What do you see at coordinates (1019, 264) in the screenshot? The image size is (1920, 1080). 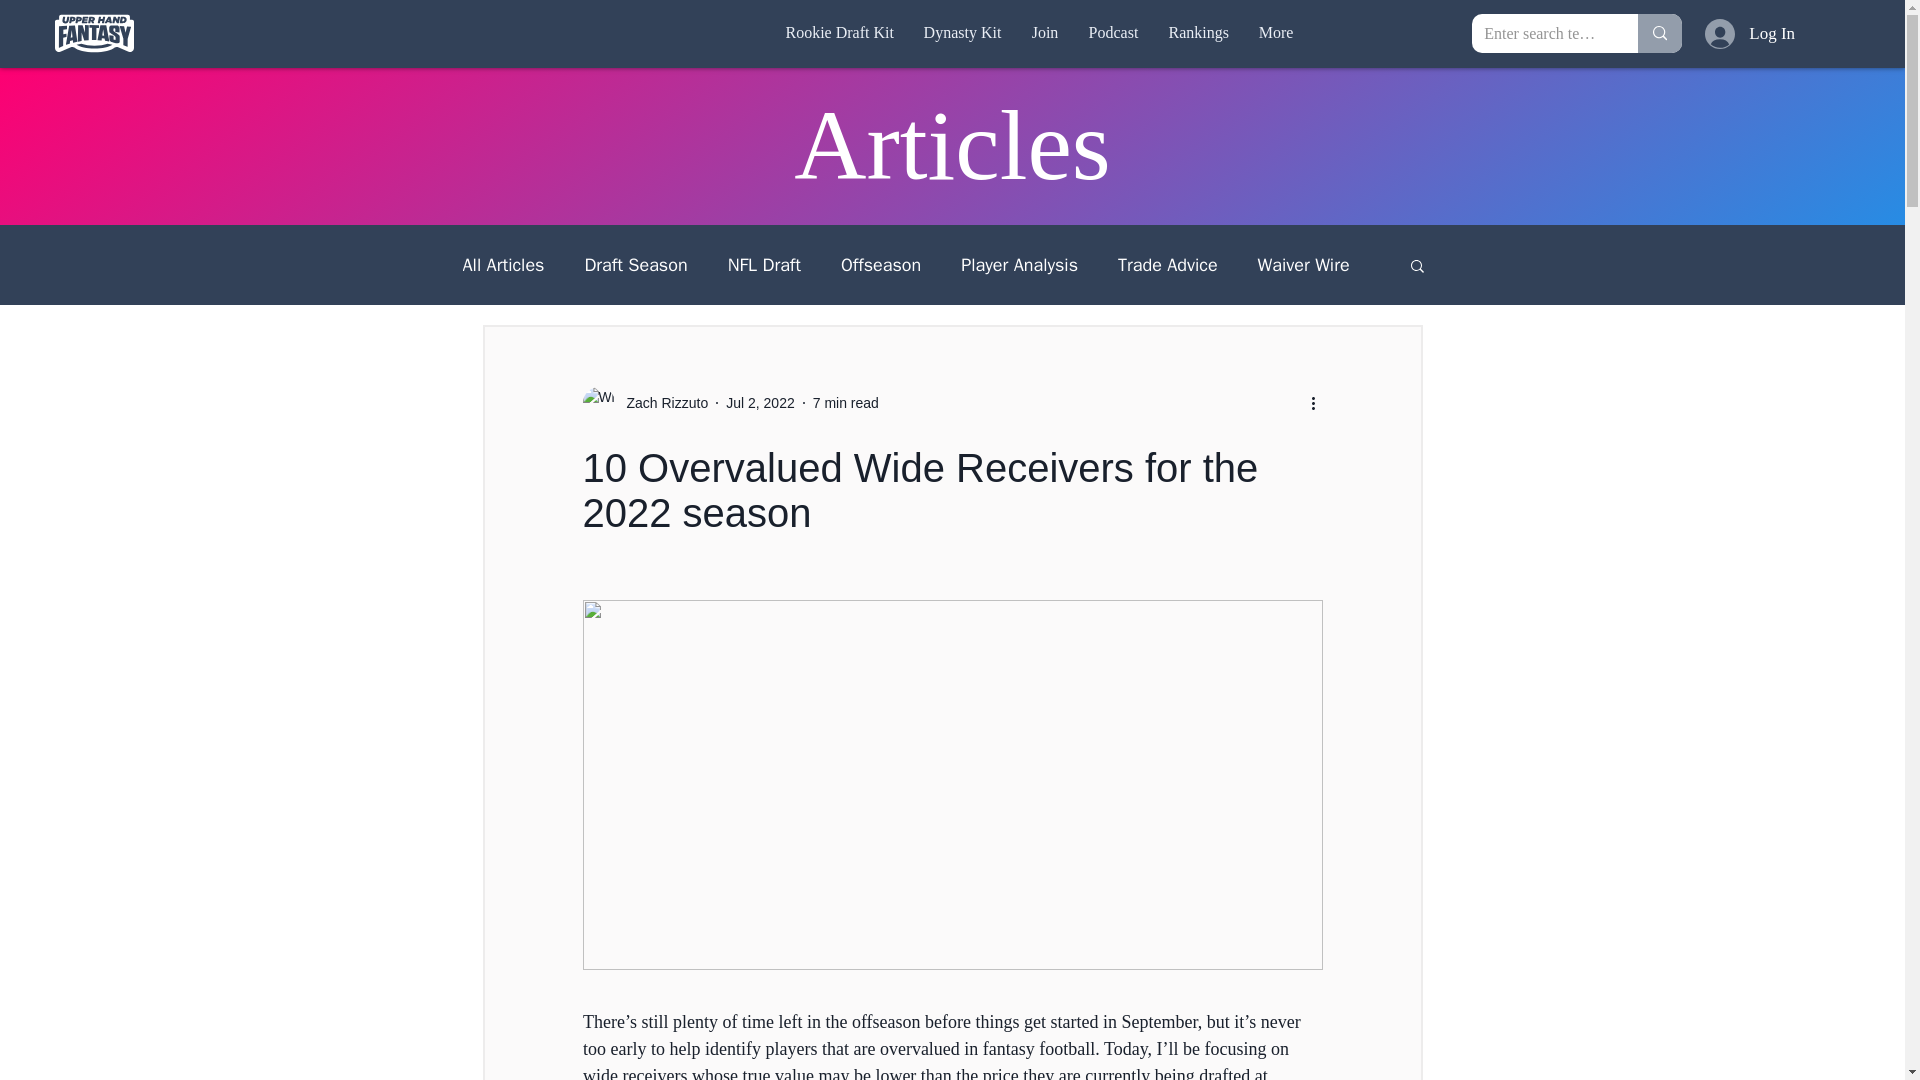 I see `Player Analysis` at bounding box center [1019, 264].